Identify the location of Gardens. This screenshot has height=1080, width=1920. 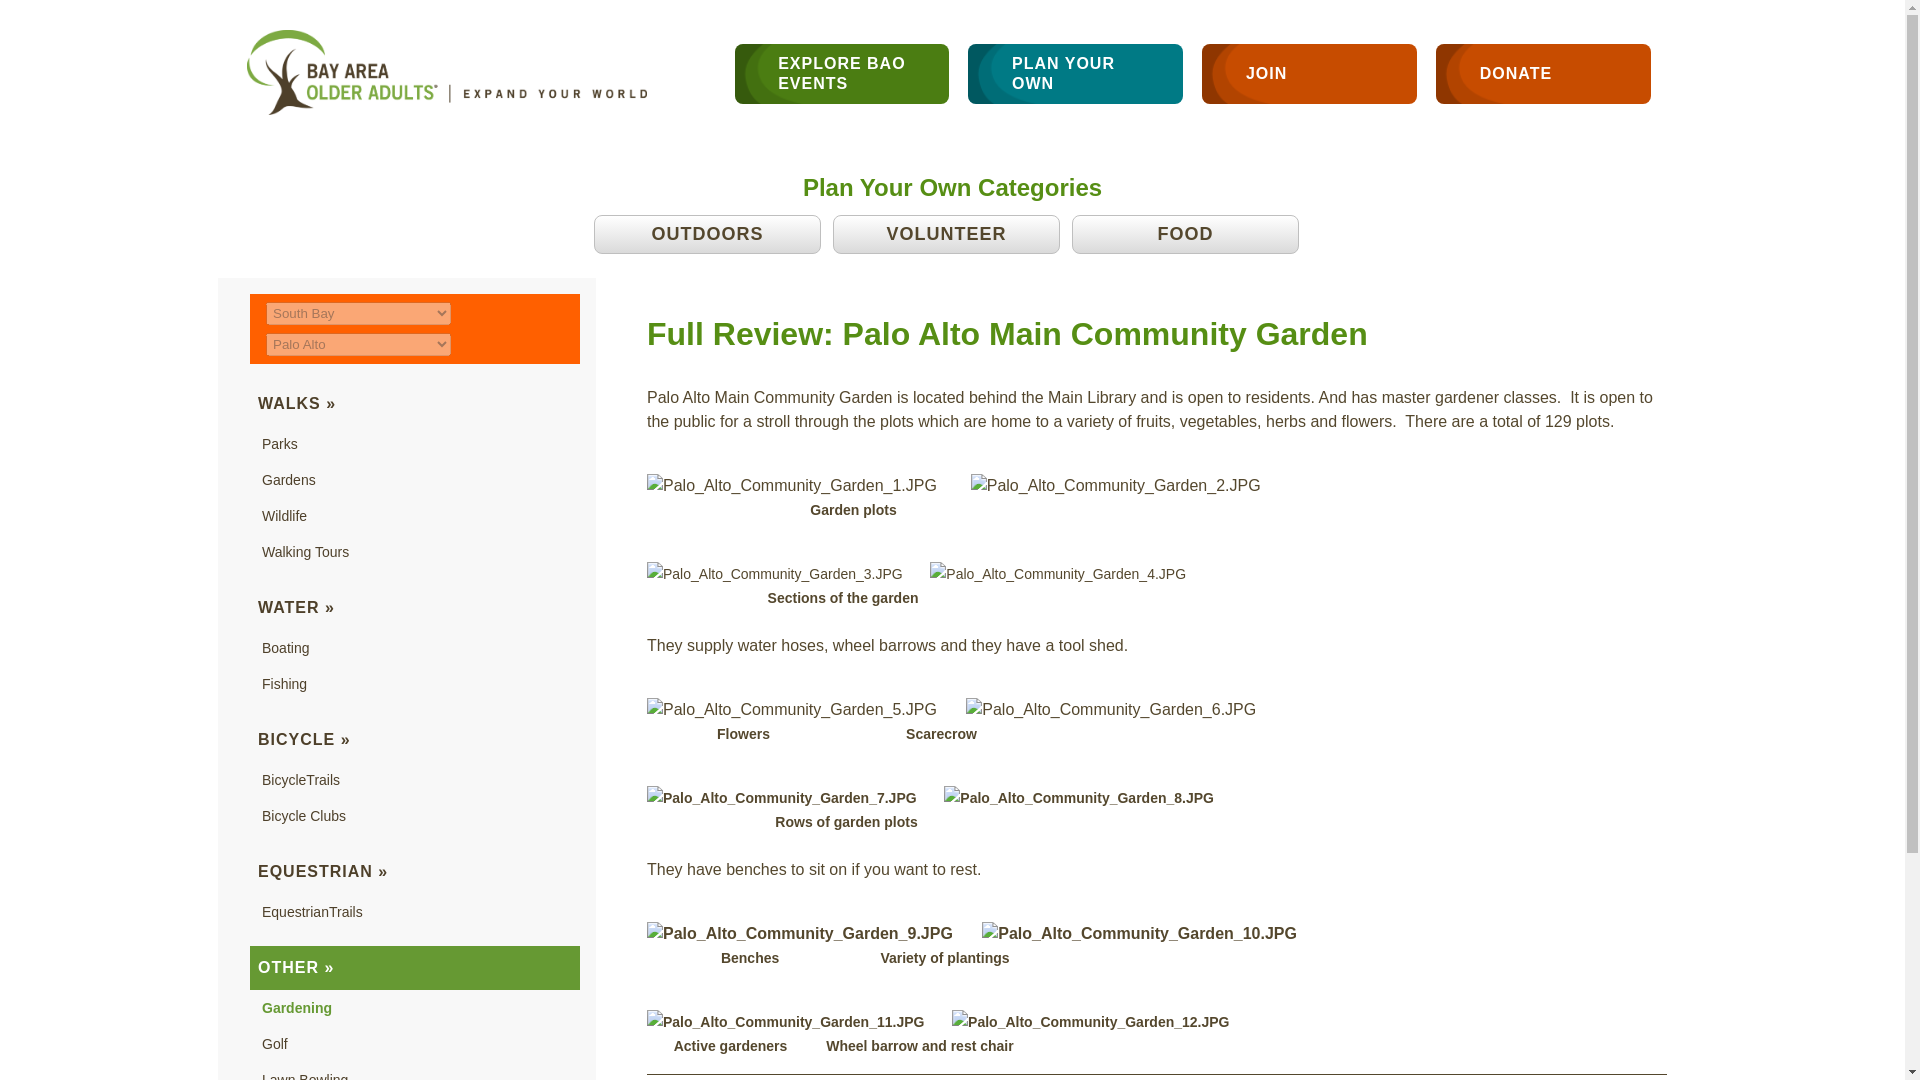
(288, 480).